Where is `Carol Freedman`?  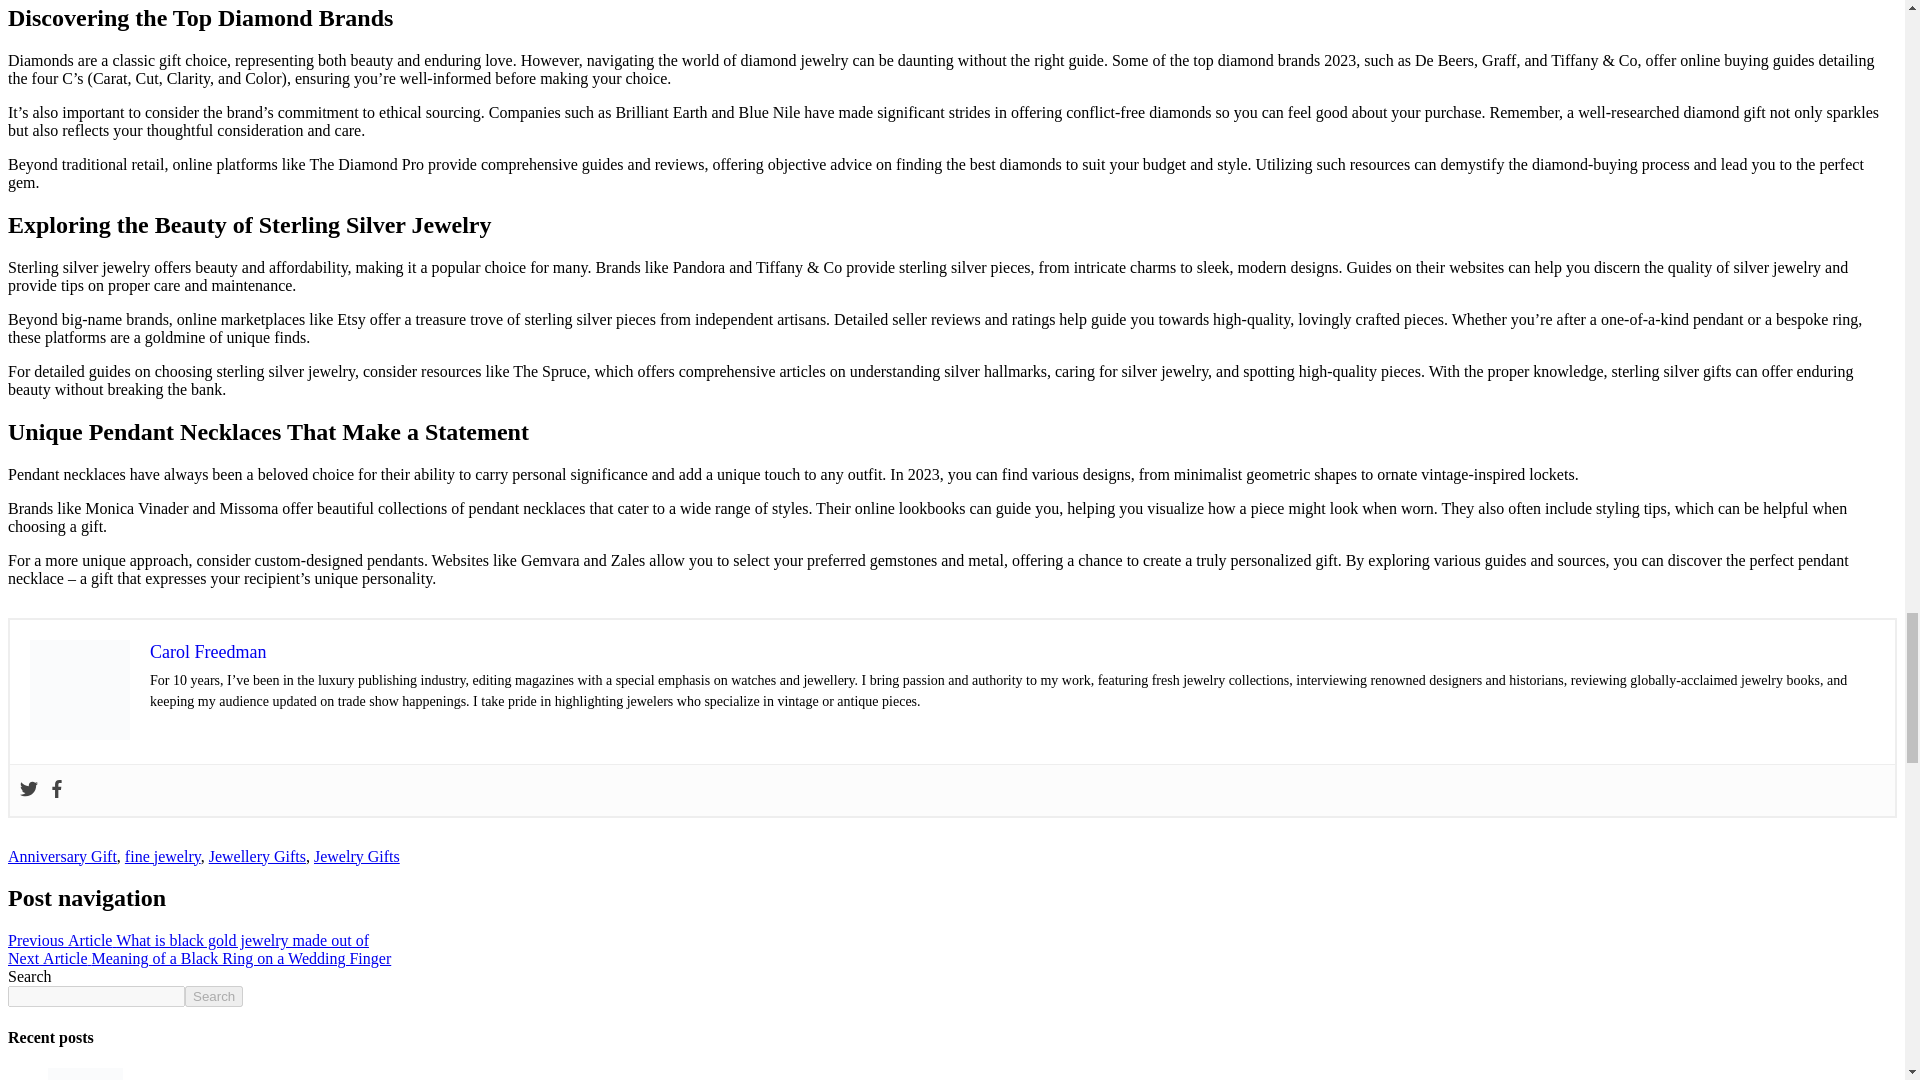
Carol Freedman is located at coordinates (208, 652).